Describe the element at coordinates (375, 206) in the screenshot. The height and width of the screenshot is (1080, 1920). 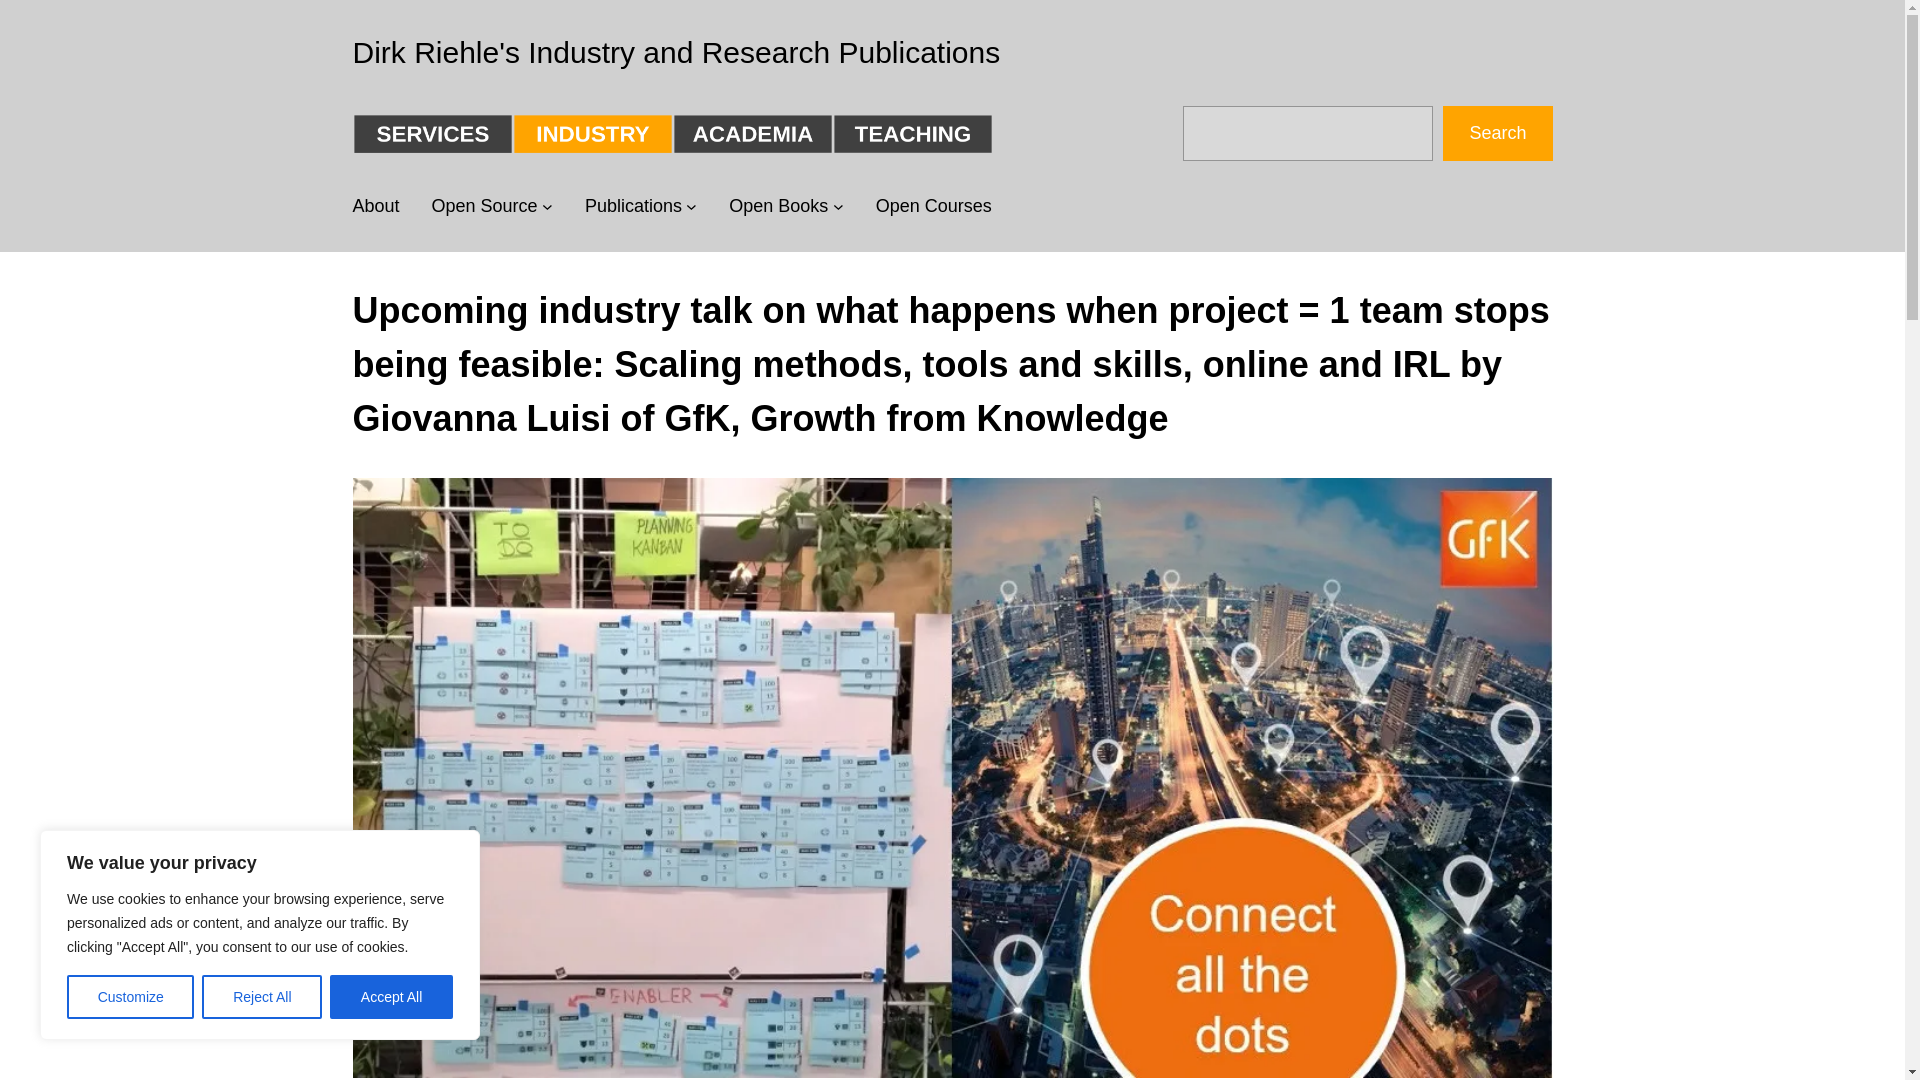
I see `About` at that location.